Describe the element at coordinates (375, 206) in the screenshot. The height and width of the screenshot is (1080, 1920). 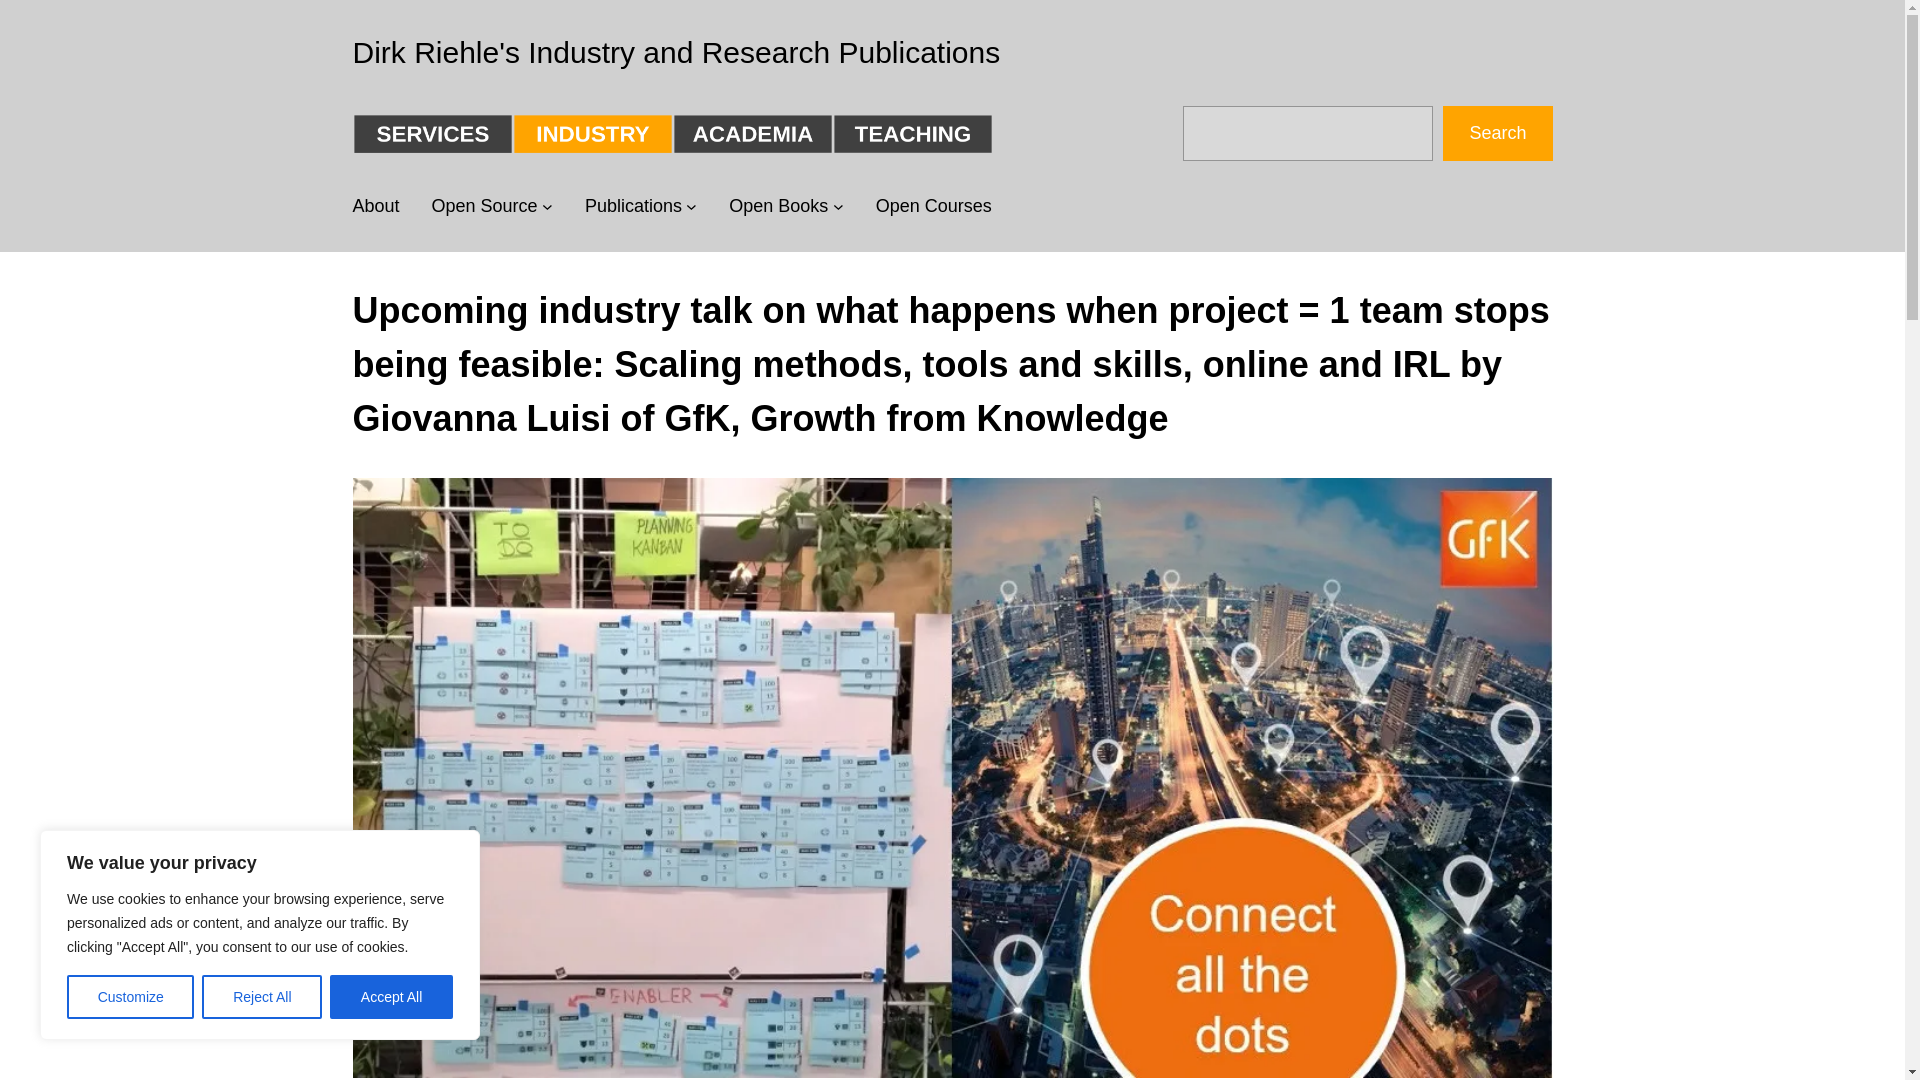
I see `About` at that location.